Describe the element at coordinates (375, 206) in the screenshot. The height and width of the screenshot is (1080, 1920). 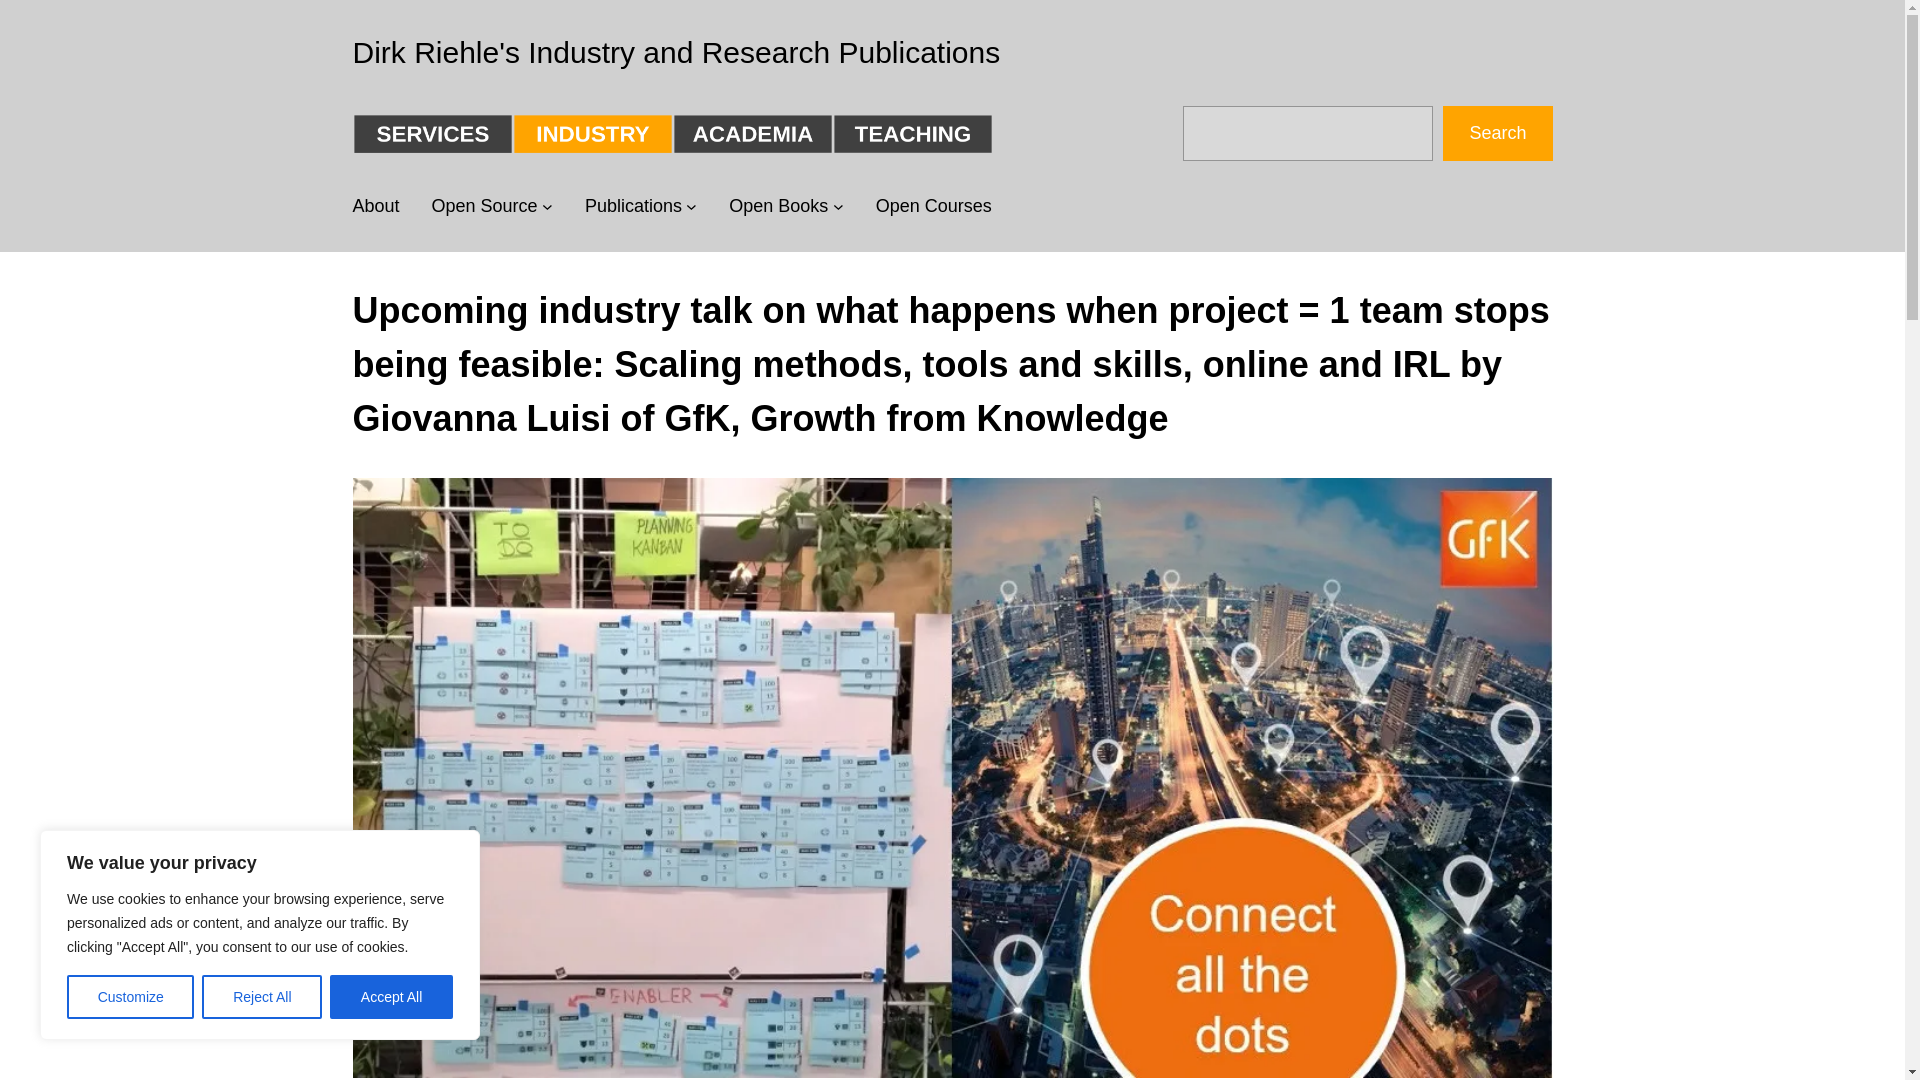
I see `About` at that location.